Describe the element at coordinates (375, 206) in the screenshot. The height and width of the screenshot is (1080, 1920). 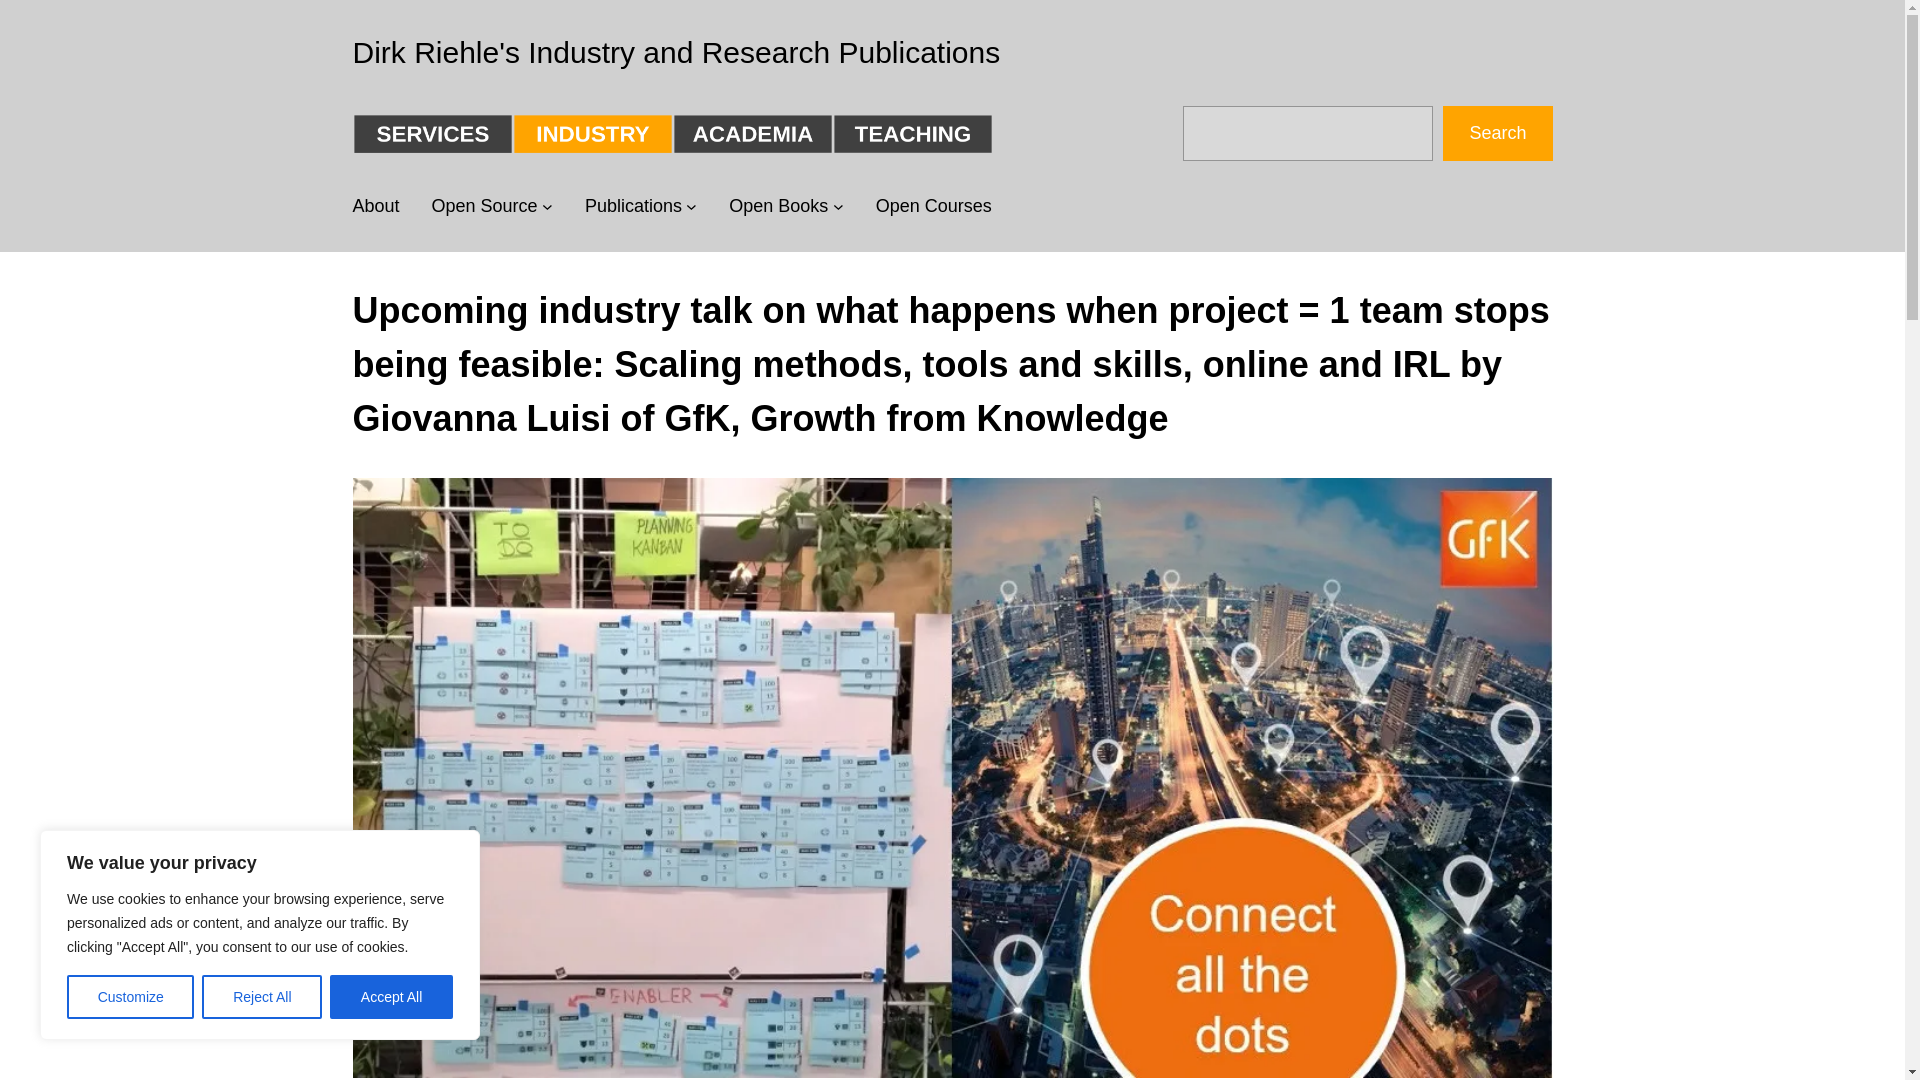
I see `About` at that location.